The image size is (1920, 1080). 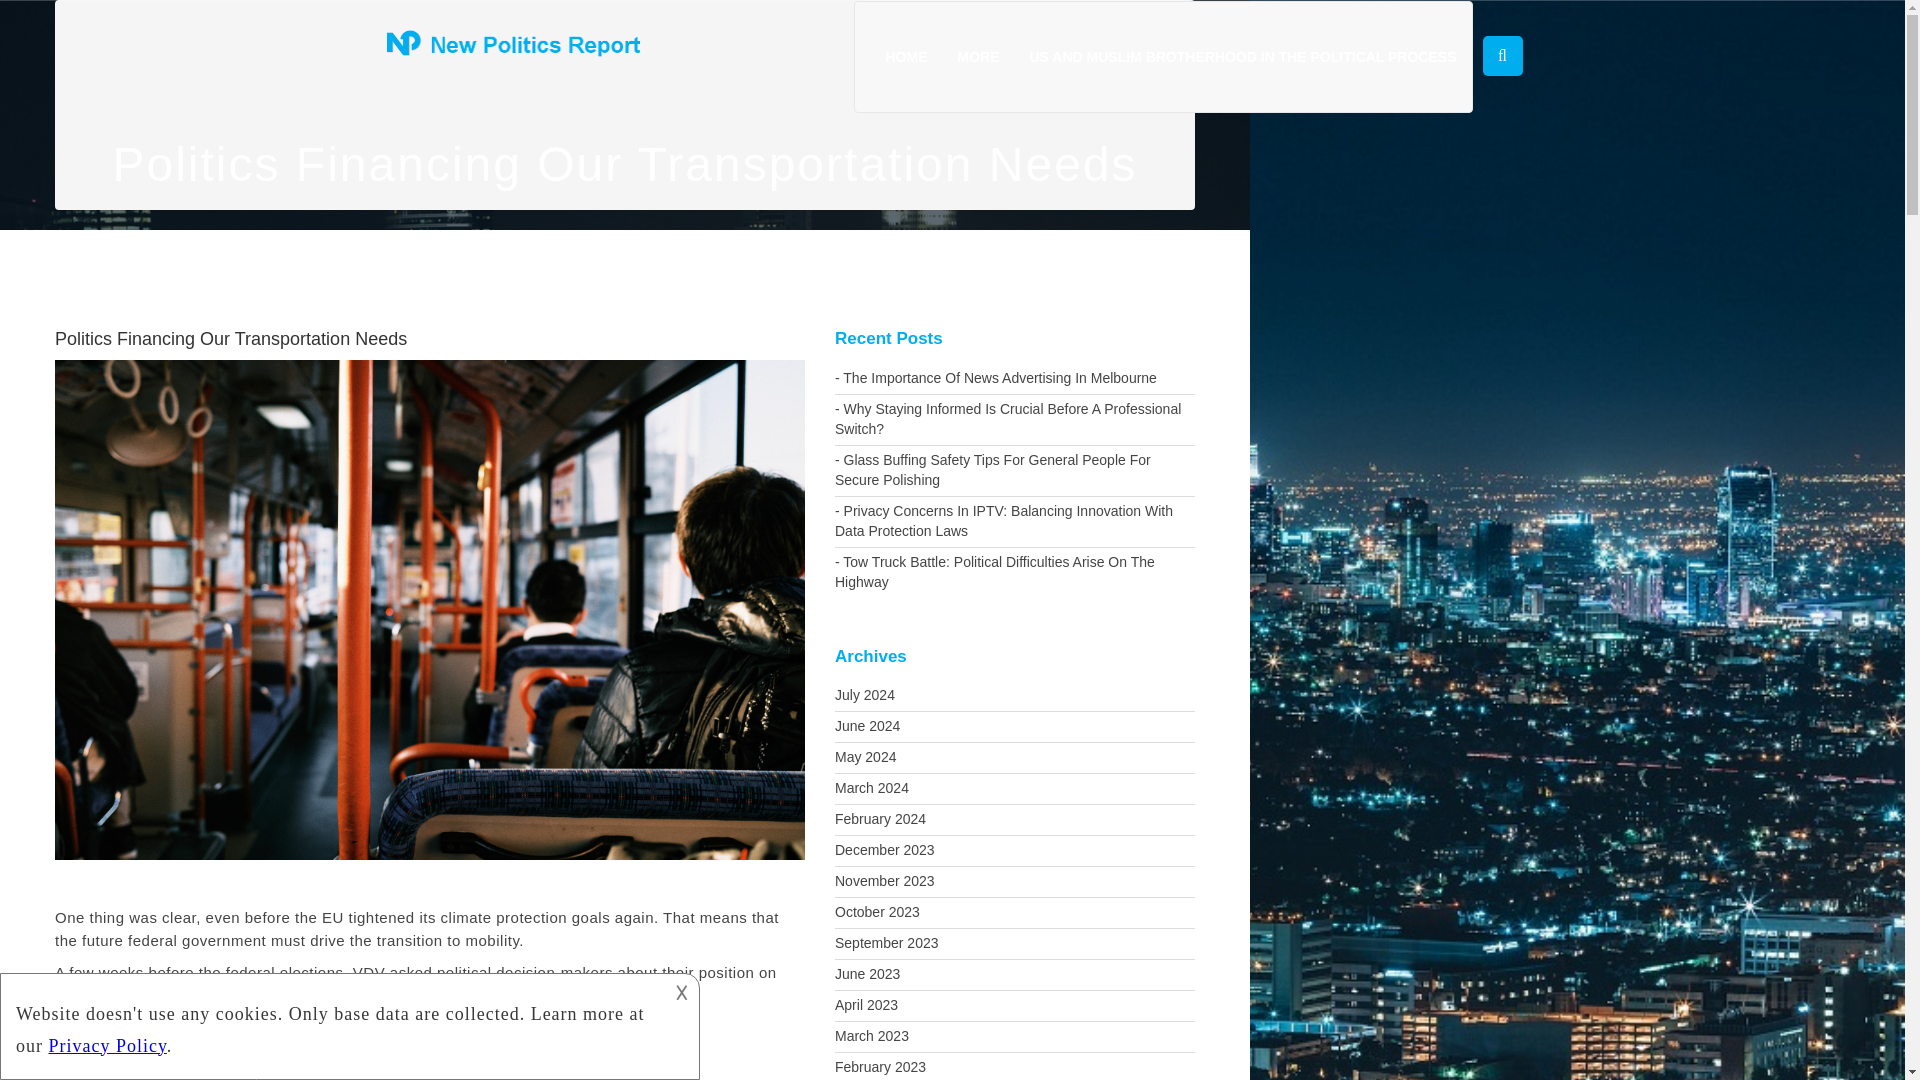 What do you see at coordinates (1014, 758) in the screenshot?
I see `May 2024` at bounding box center [1014, 758].